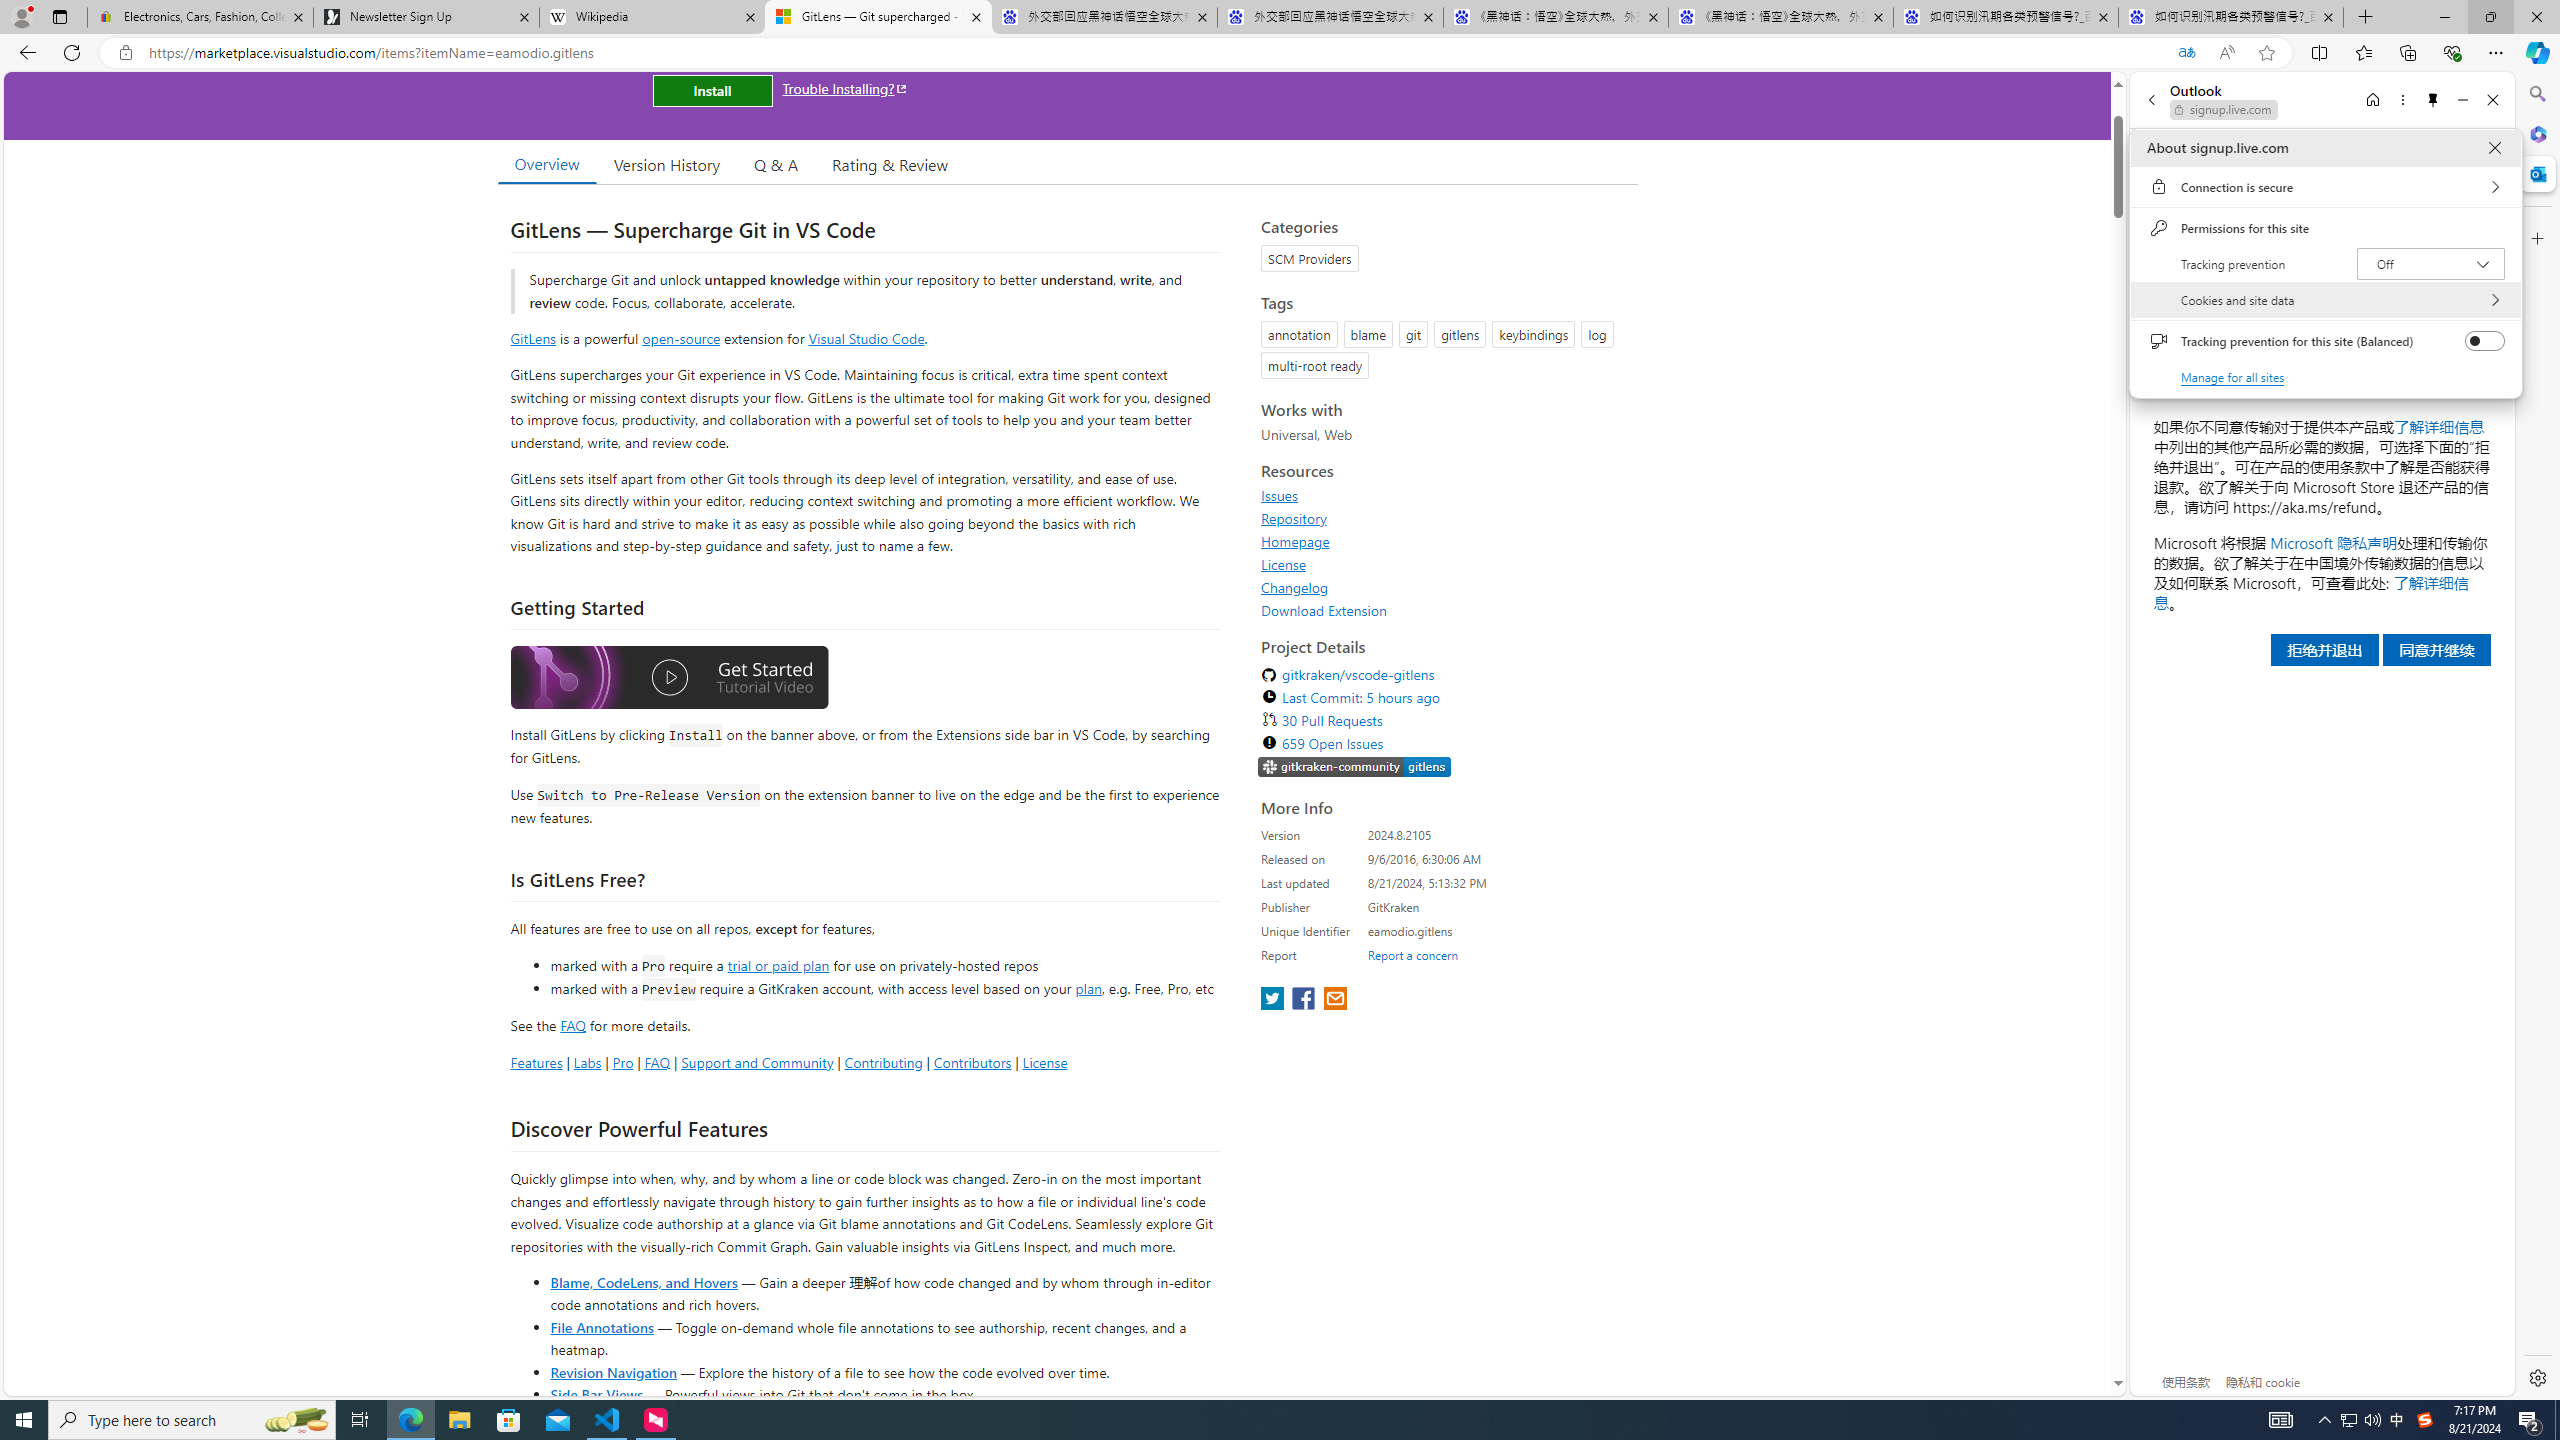 The height and width of the screenshot is (1440, 2560). What do you see at coordinates (2280, 1420) in the screenshot?
I see `Microsoft Store` at bounding box center [2280, 1420].